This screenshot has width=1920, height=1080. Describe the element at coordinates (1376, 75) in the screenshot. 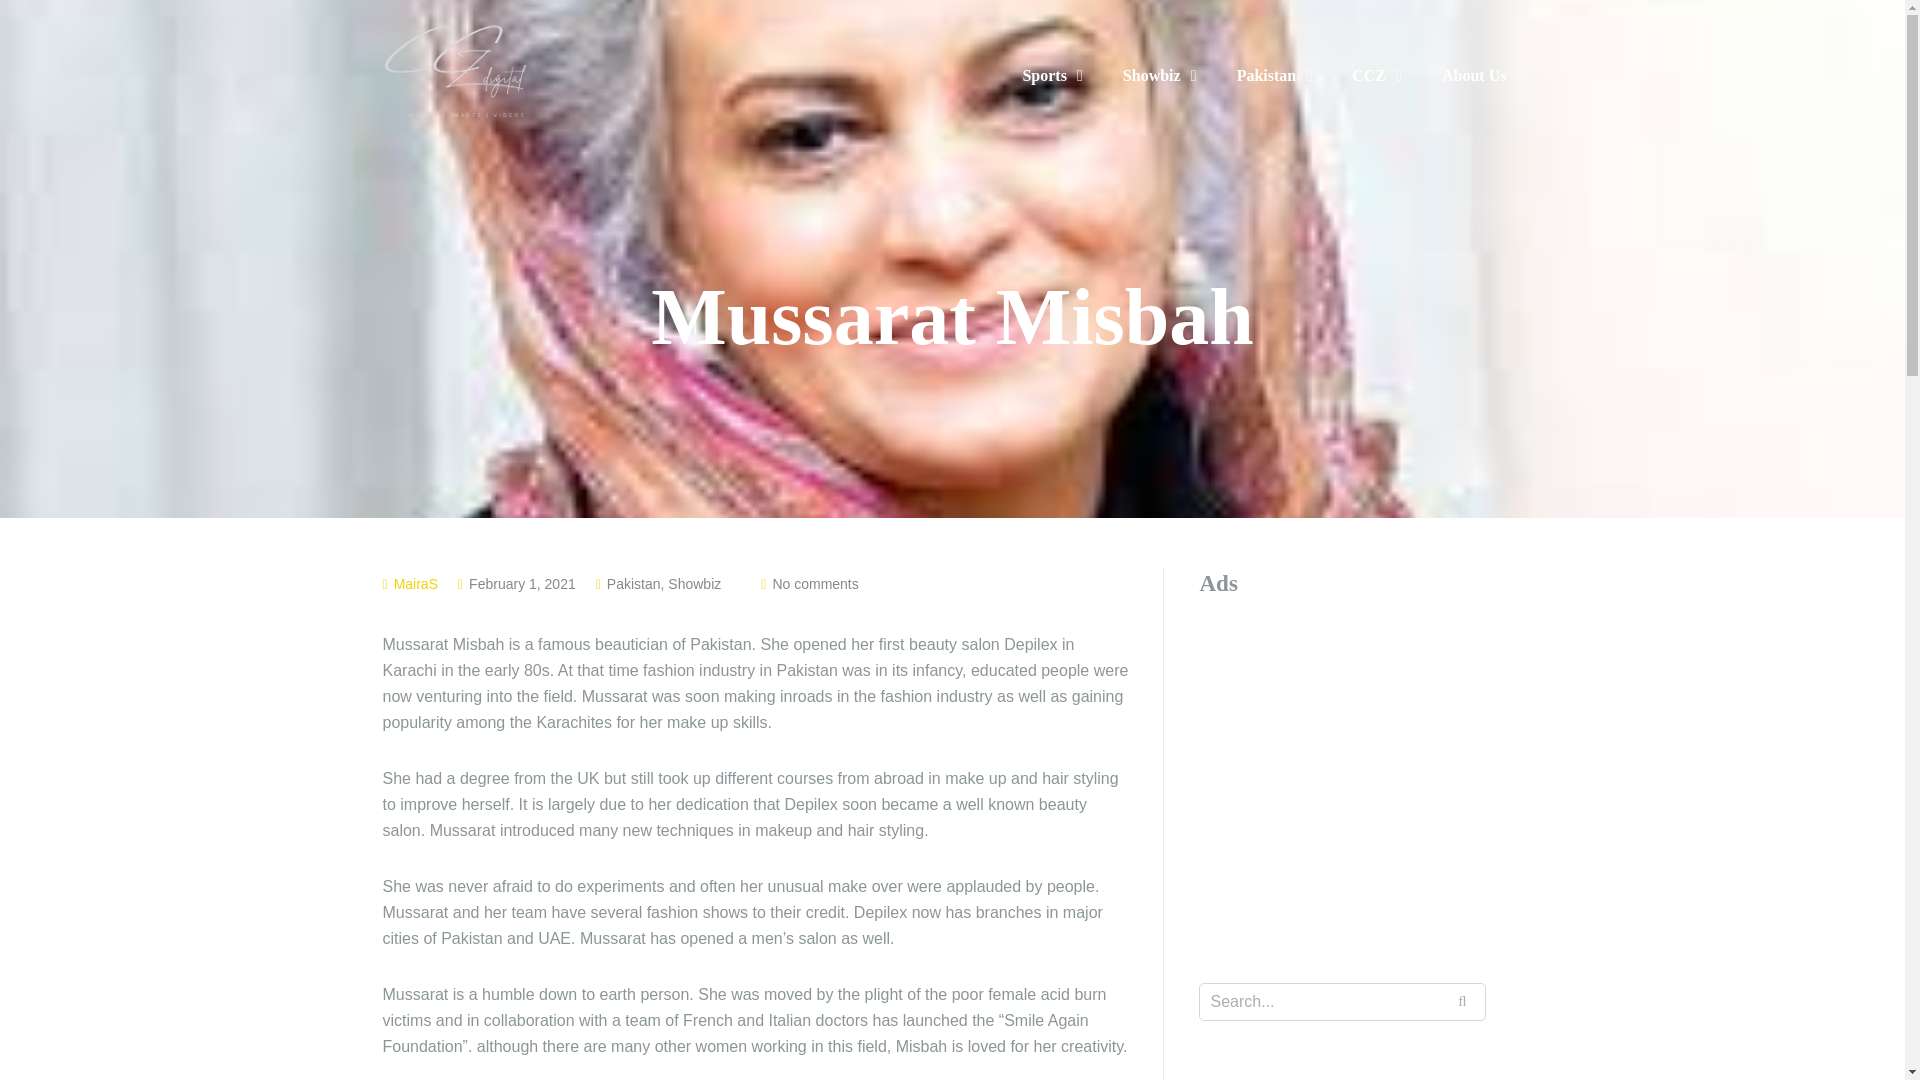

I see `CCZ` at that location.